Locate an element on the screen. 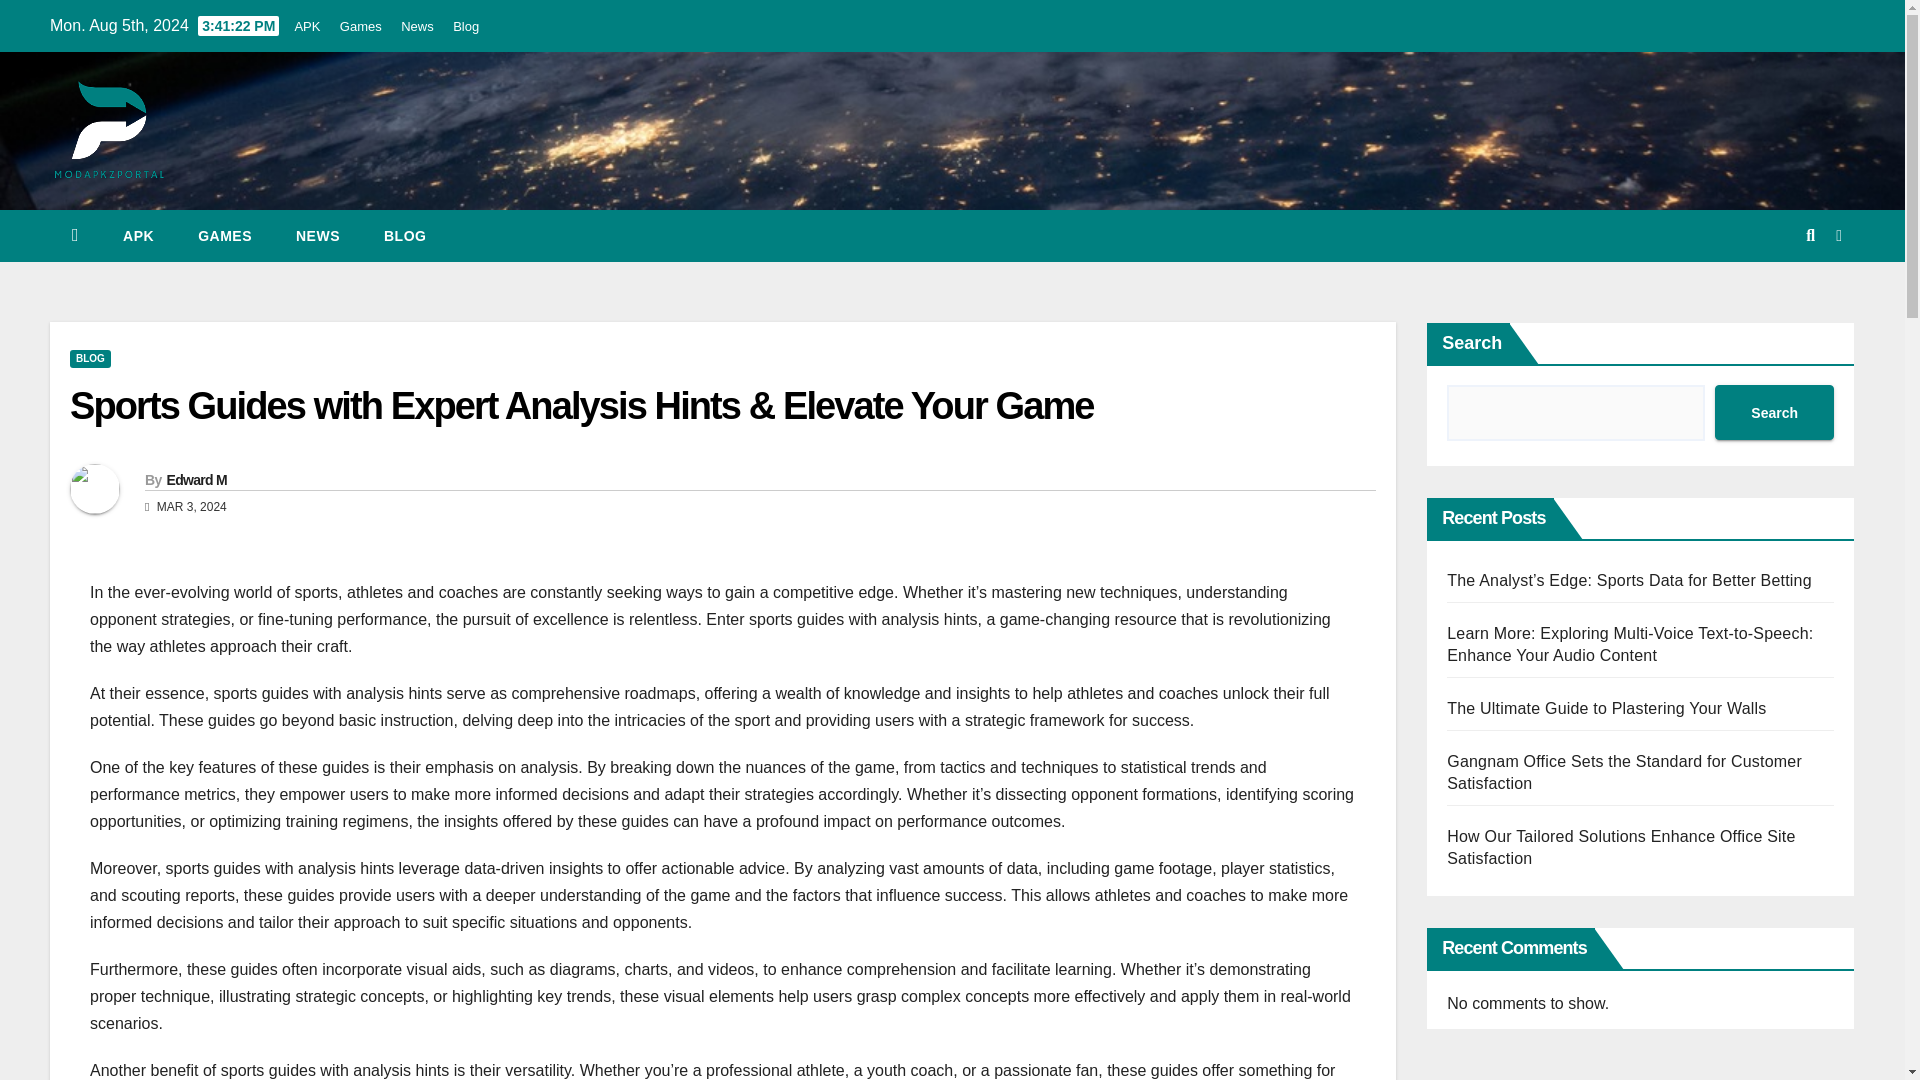 The height and width of the screenshot is (1080, 1920). BLOG is located at coordinates (90, 358).